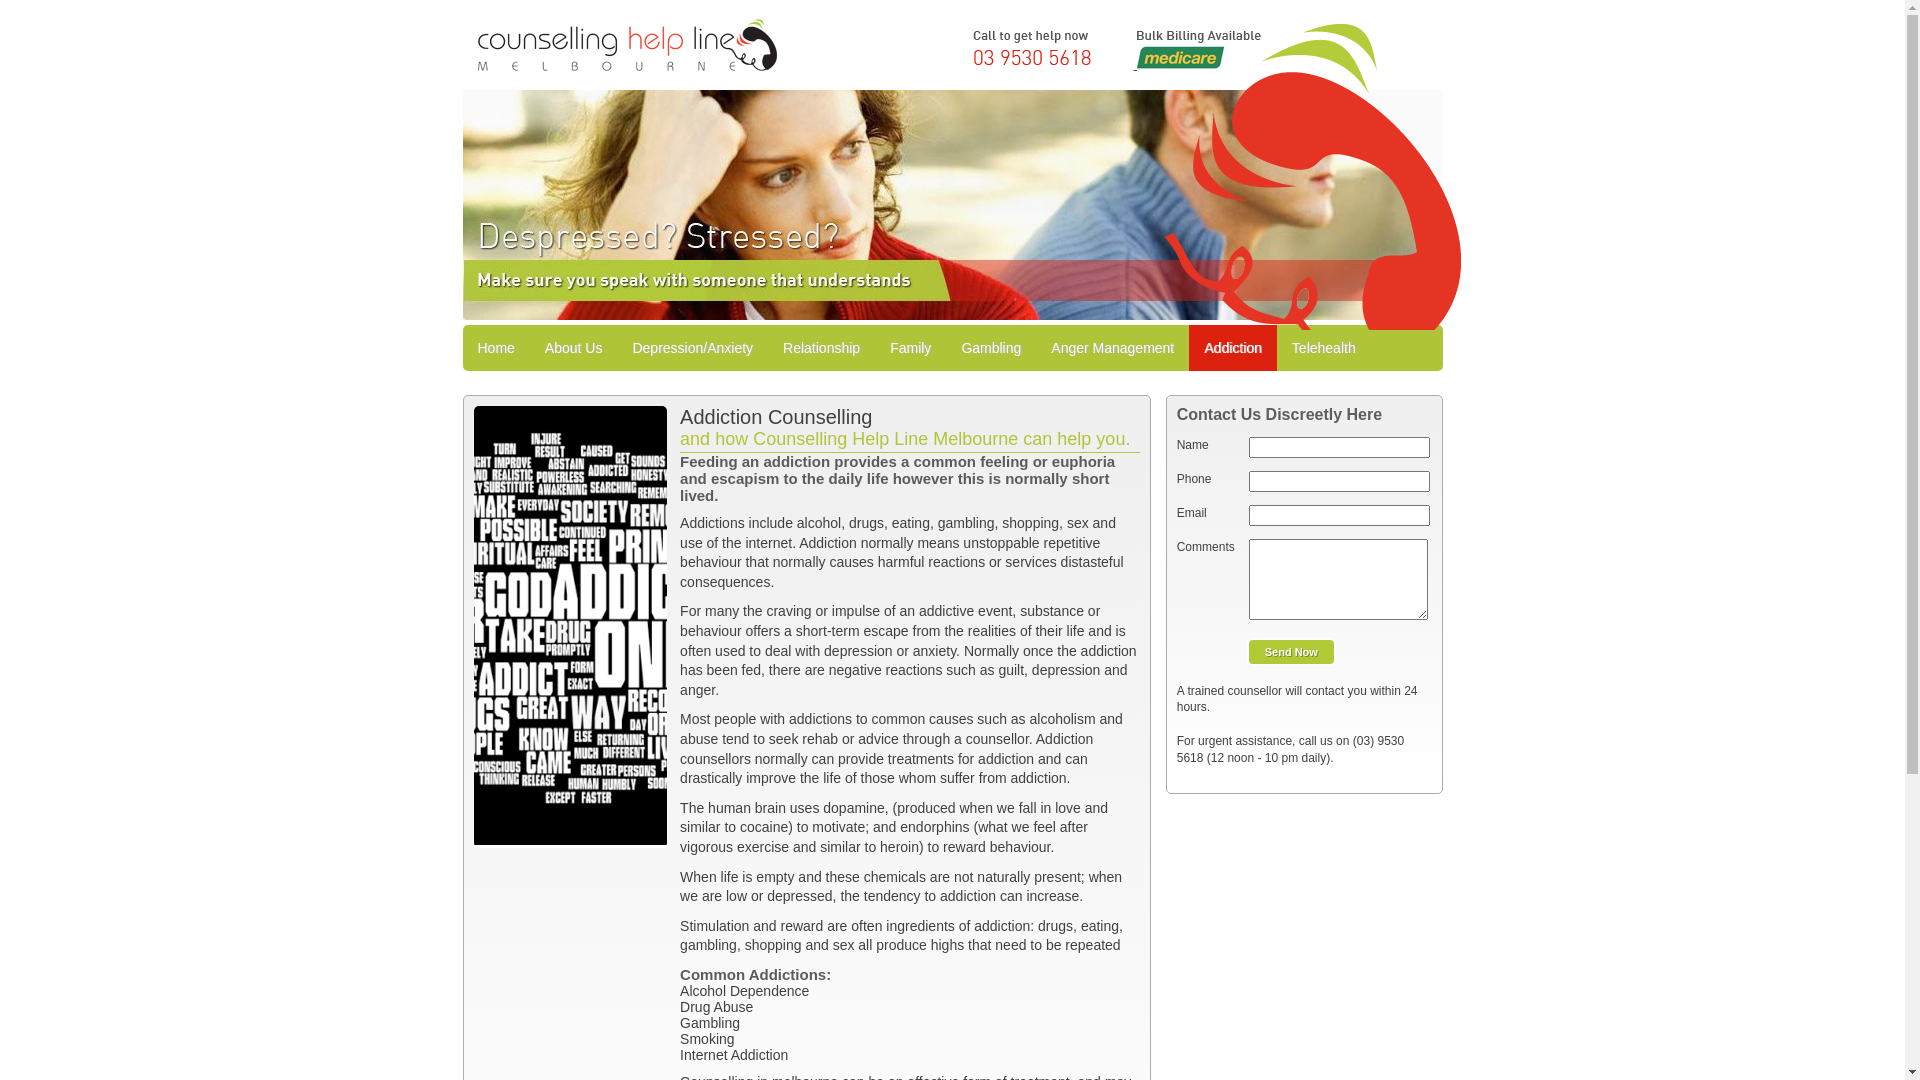 Image resolution: width=1920 pixels, height=1080 pixels. What do you see at coordinates (1292, 652) in the screenshot?
I see `Send Now` at bounding box center [1292, 652].